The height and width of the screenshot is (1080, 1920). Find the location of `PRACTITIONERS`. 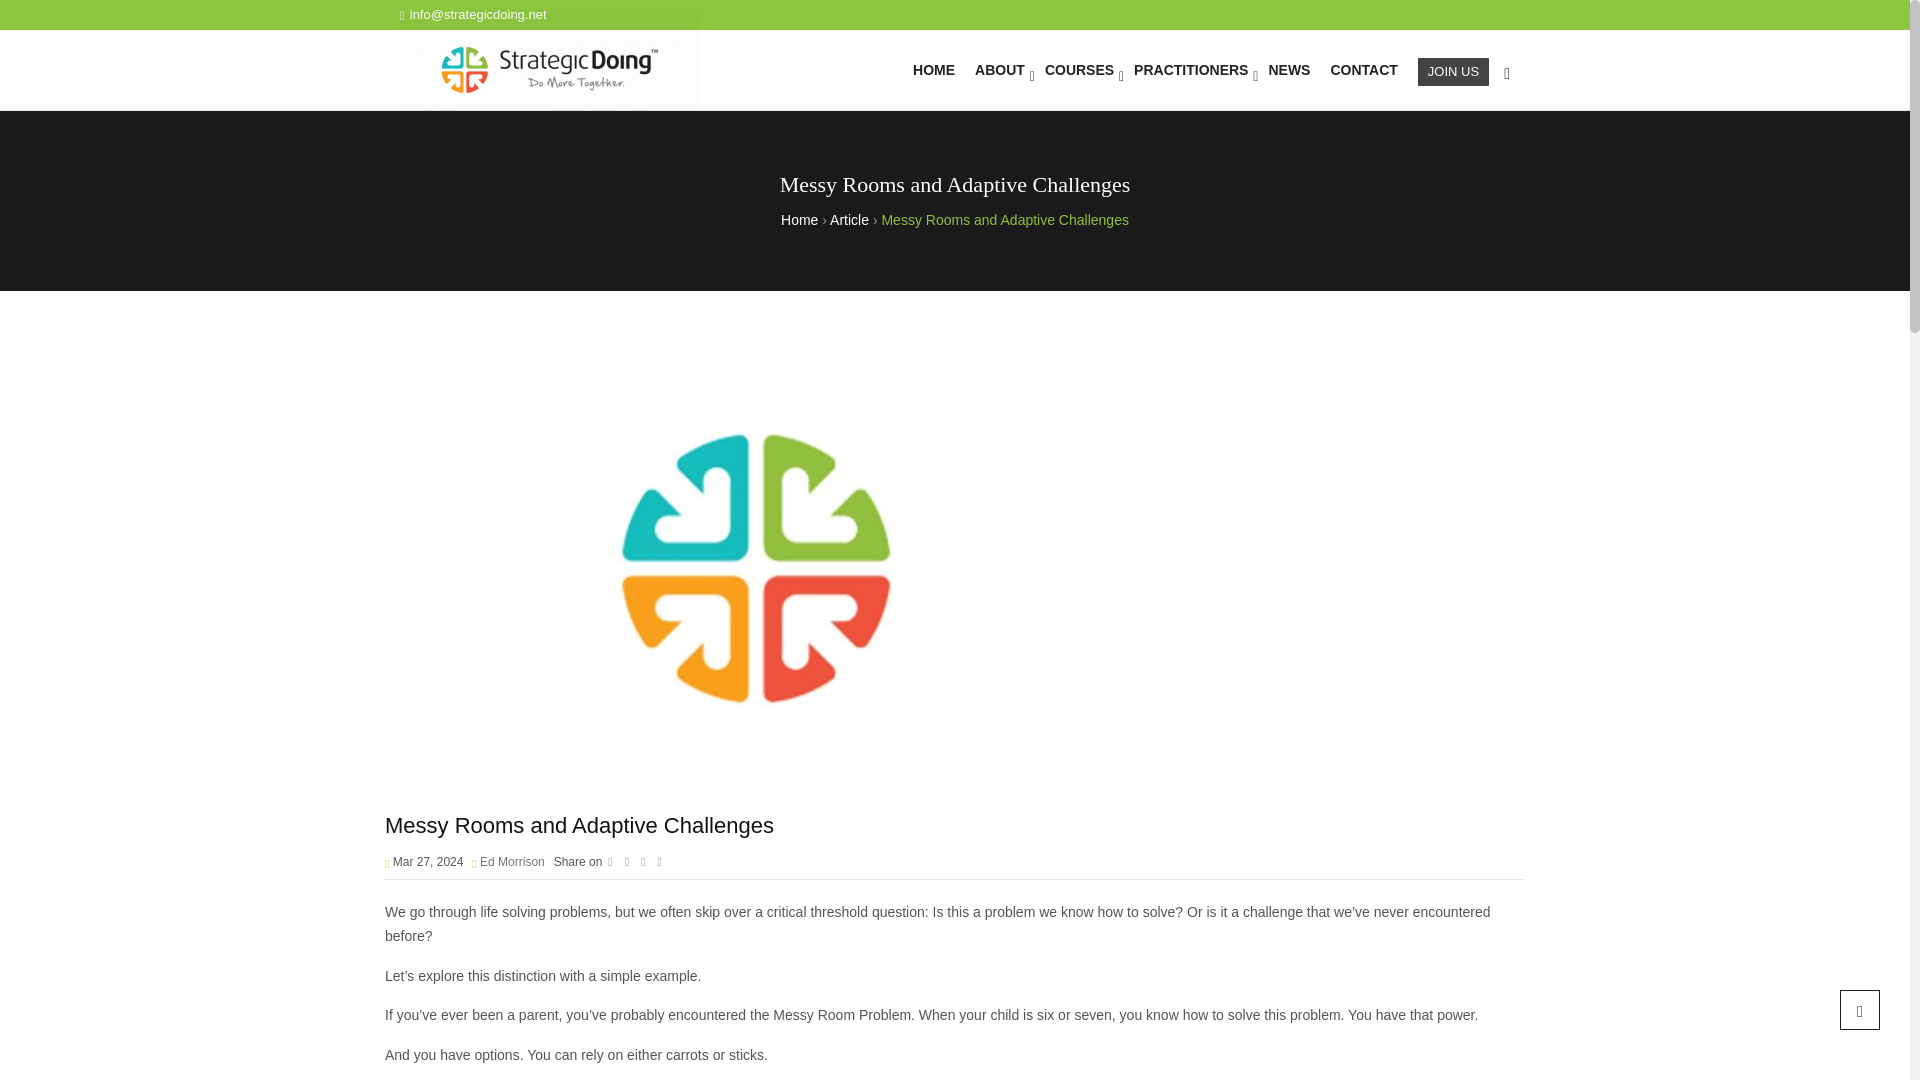

PRACTITIONERS is located at coordinates (1190, 69).